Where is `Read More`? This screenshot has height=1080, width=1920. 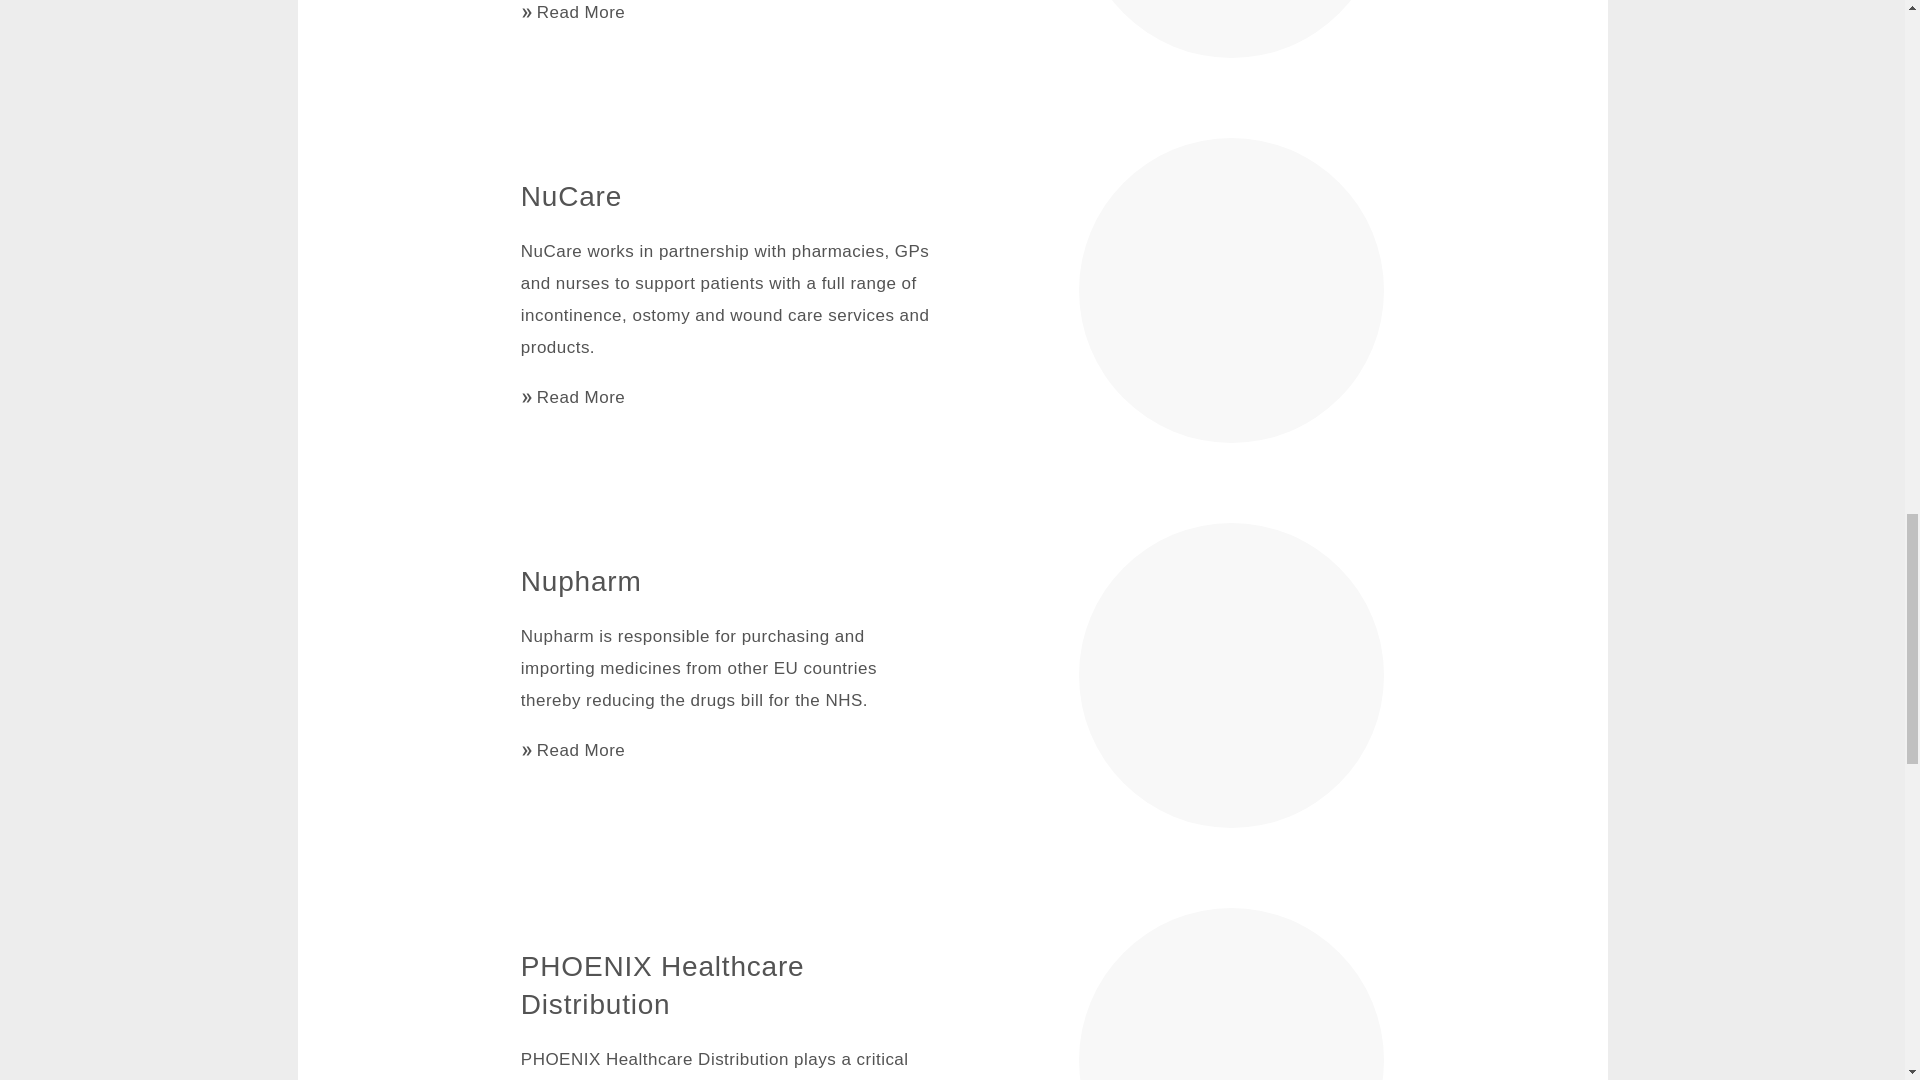
Read More is located at coordinates (572, 750).